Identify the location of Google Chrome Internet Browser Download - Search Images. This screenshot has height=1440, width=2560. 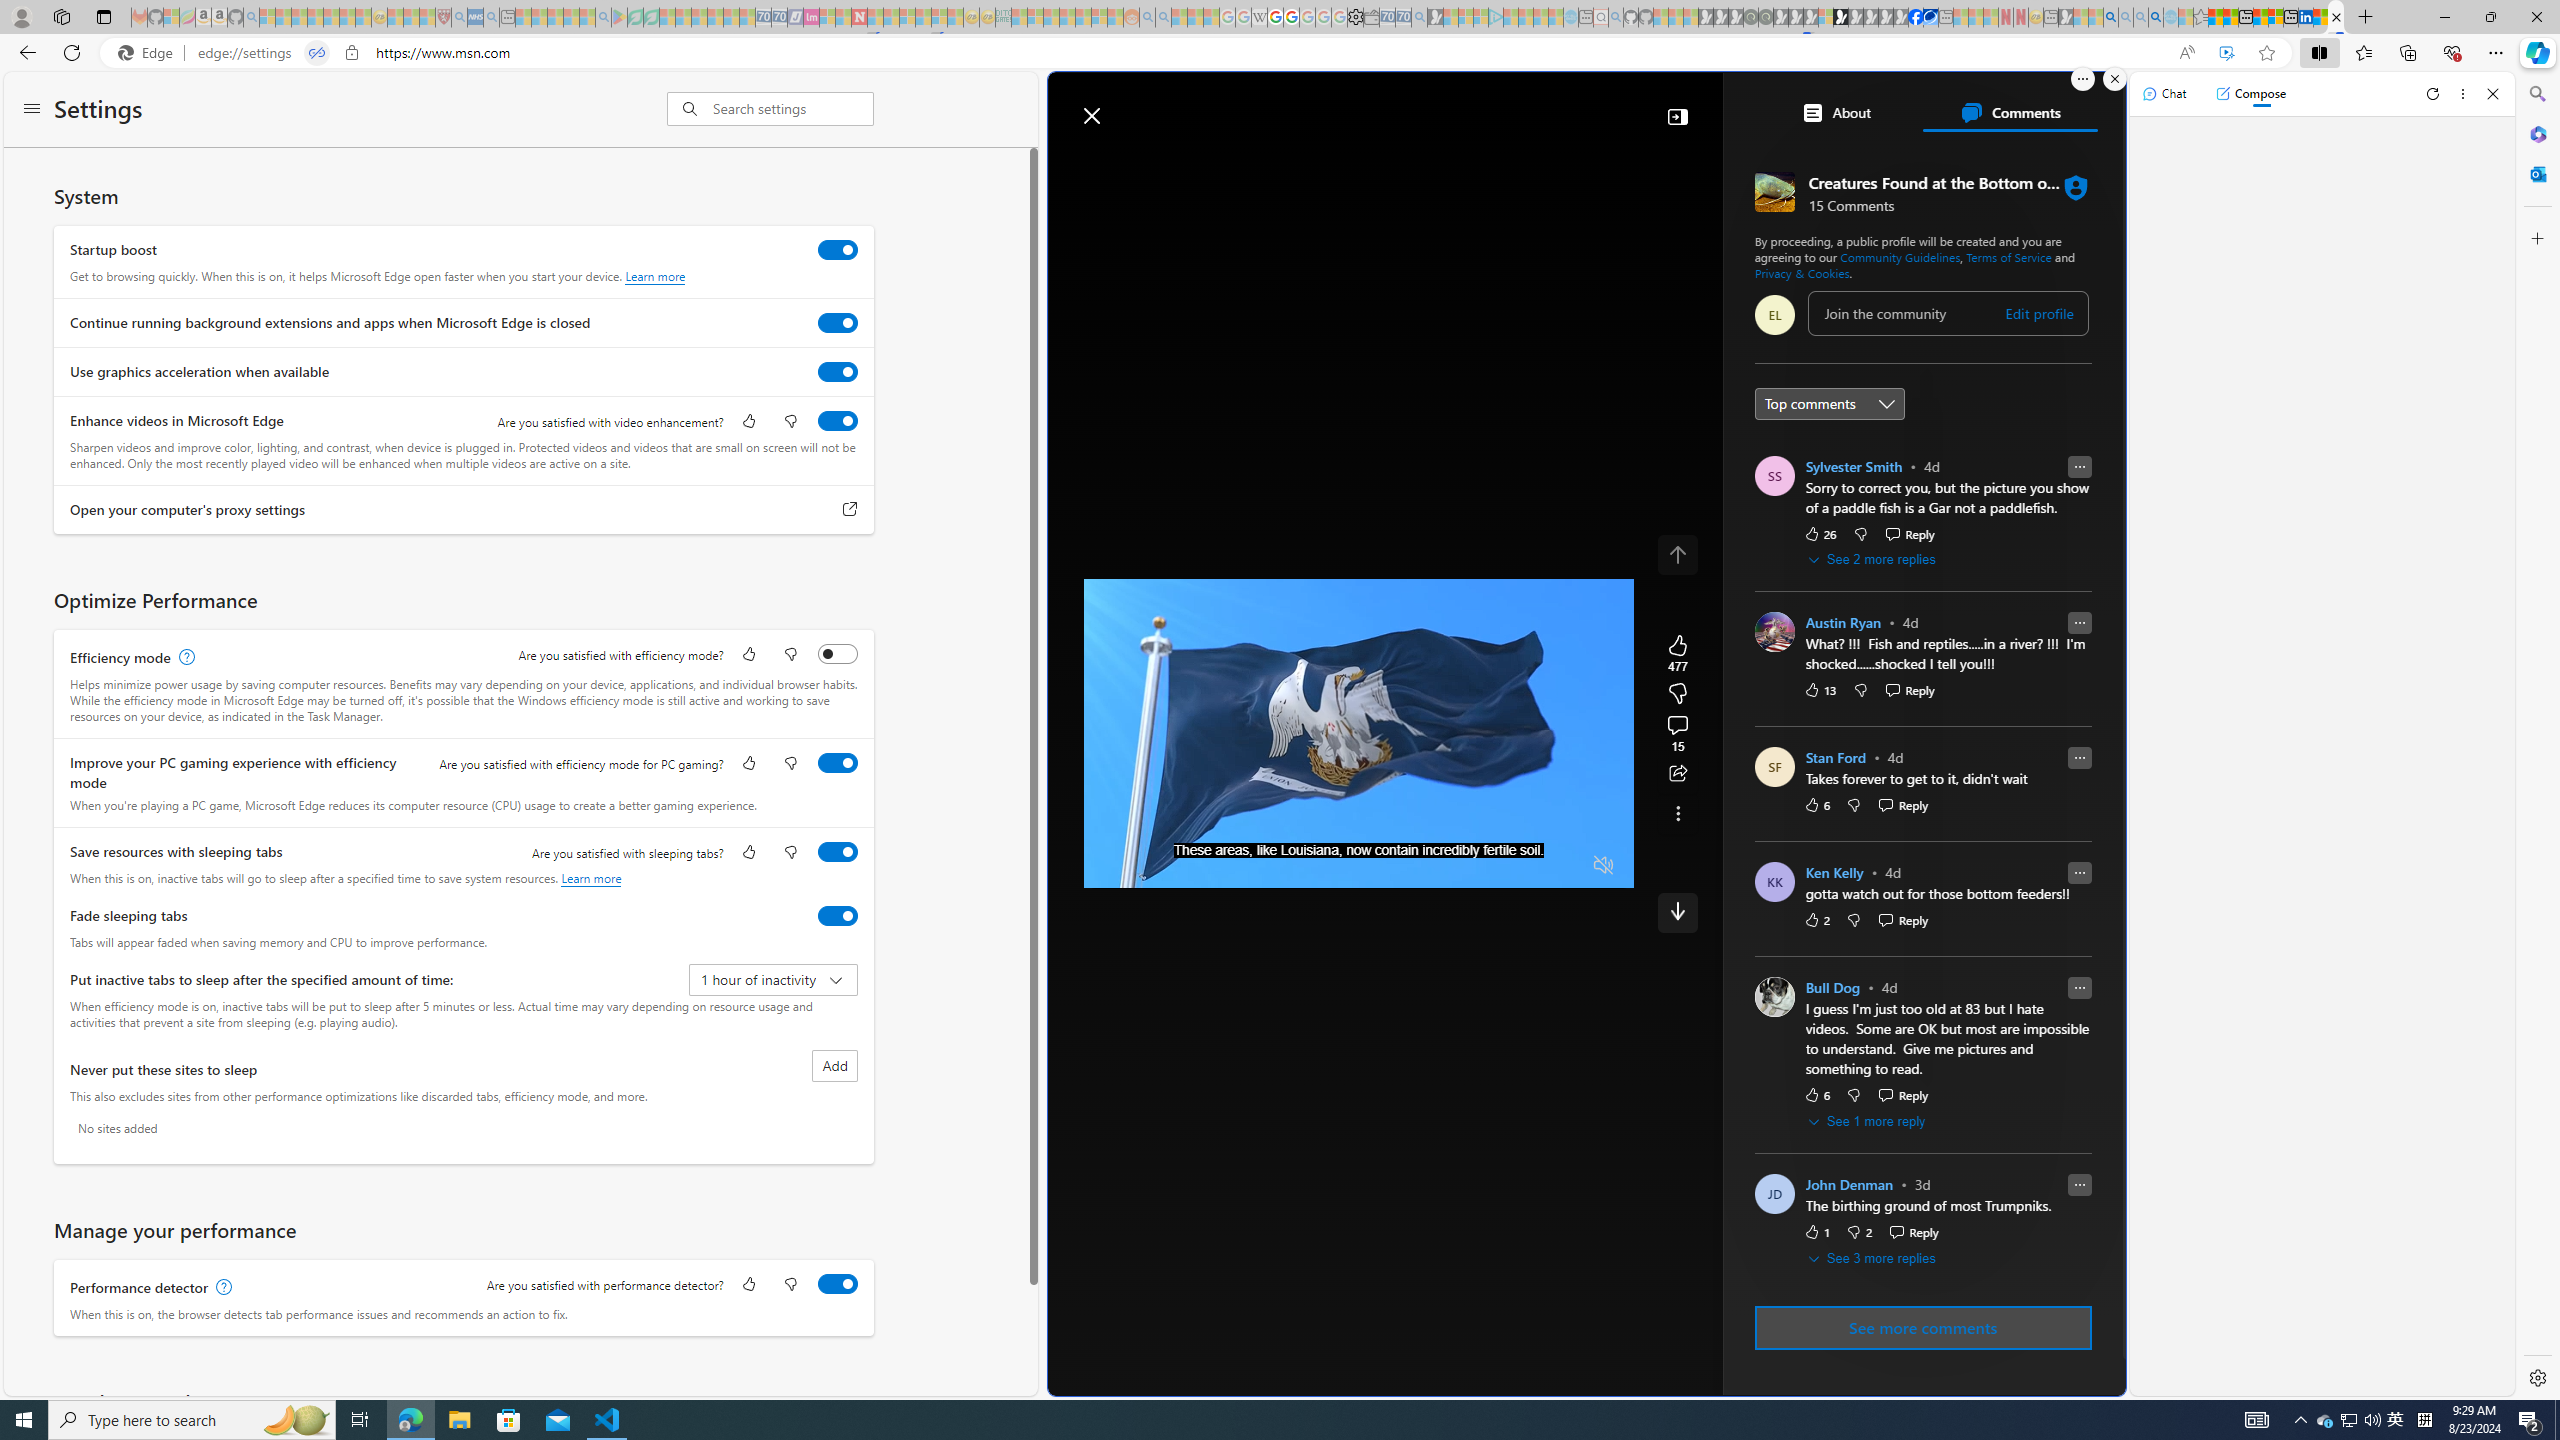
(2155, 17).